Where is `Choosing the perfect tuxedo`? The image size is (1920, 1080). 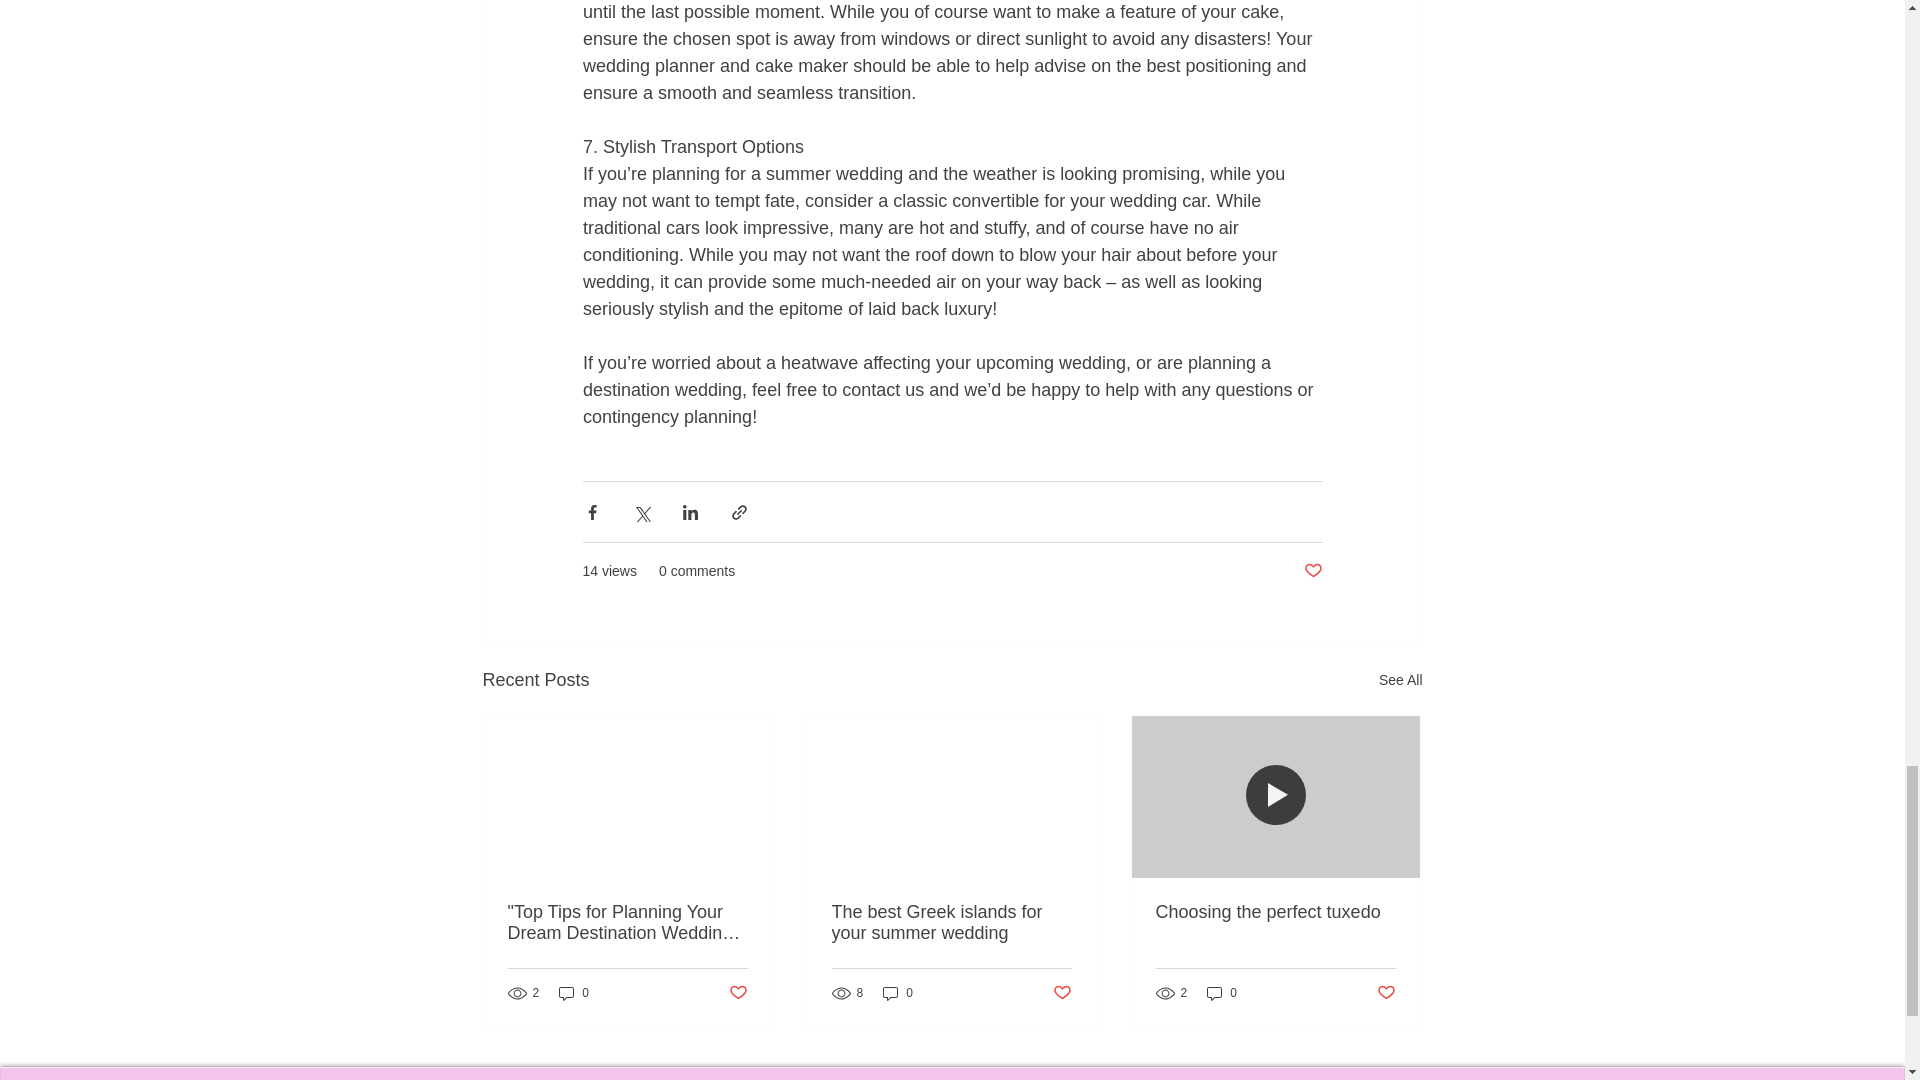
Choosing the perfect tuxedo is located at coordinates (1275, 912).